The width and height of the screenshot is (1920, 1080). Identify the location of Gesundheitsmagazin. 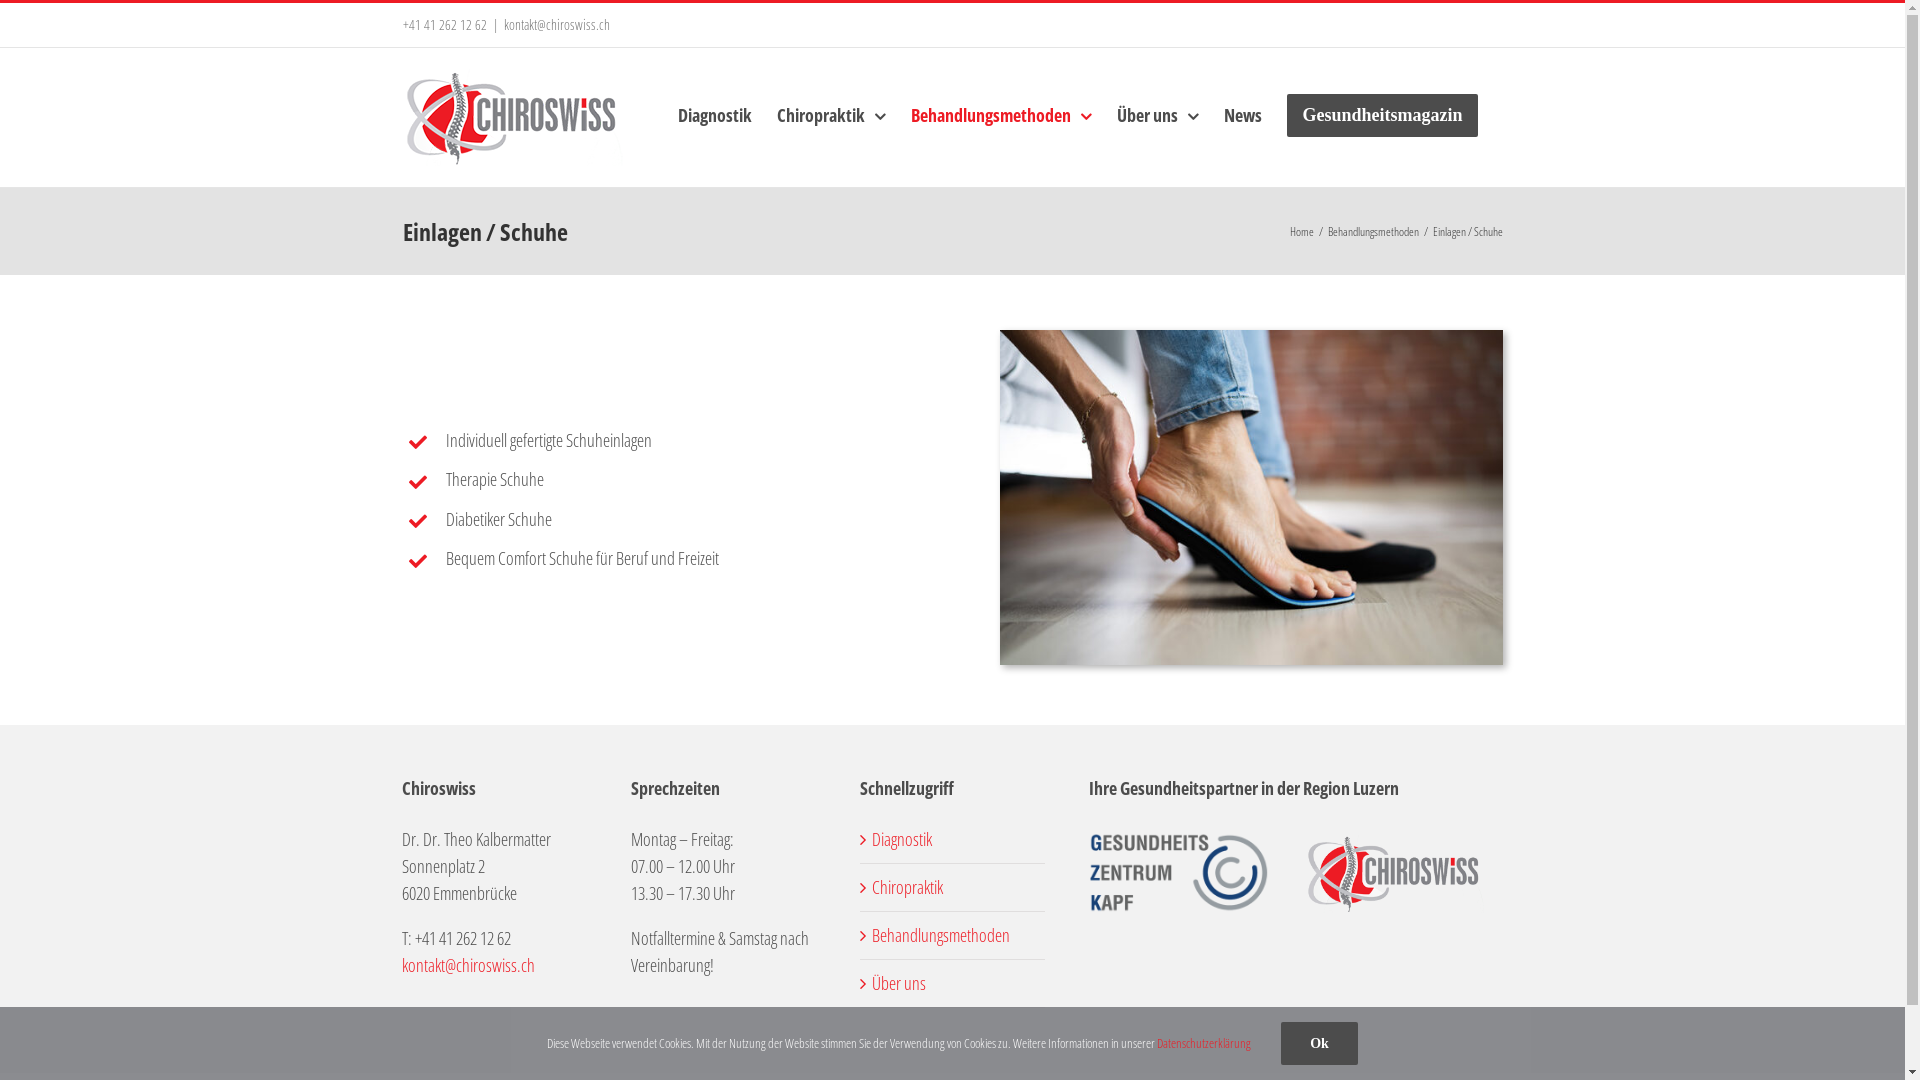
(1382, 115).